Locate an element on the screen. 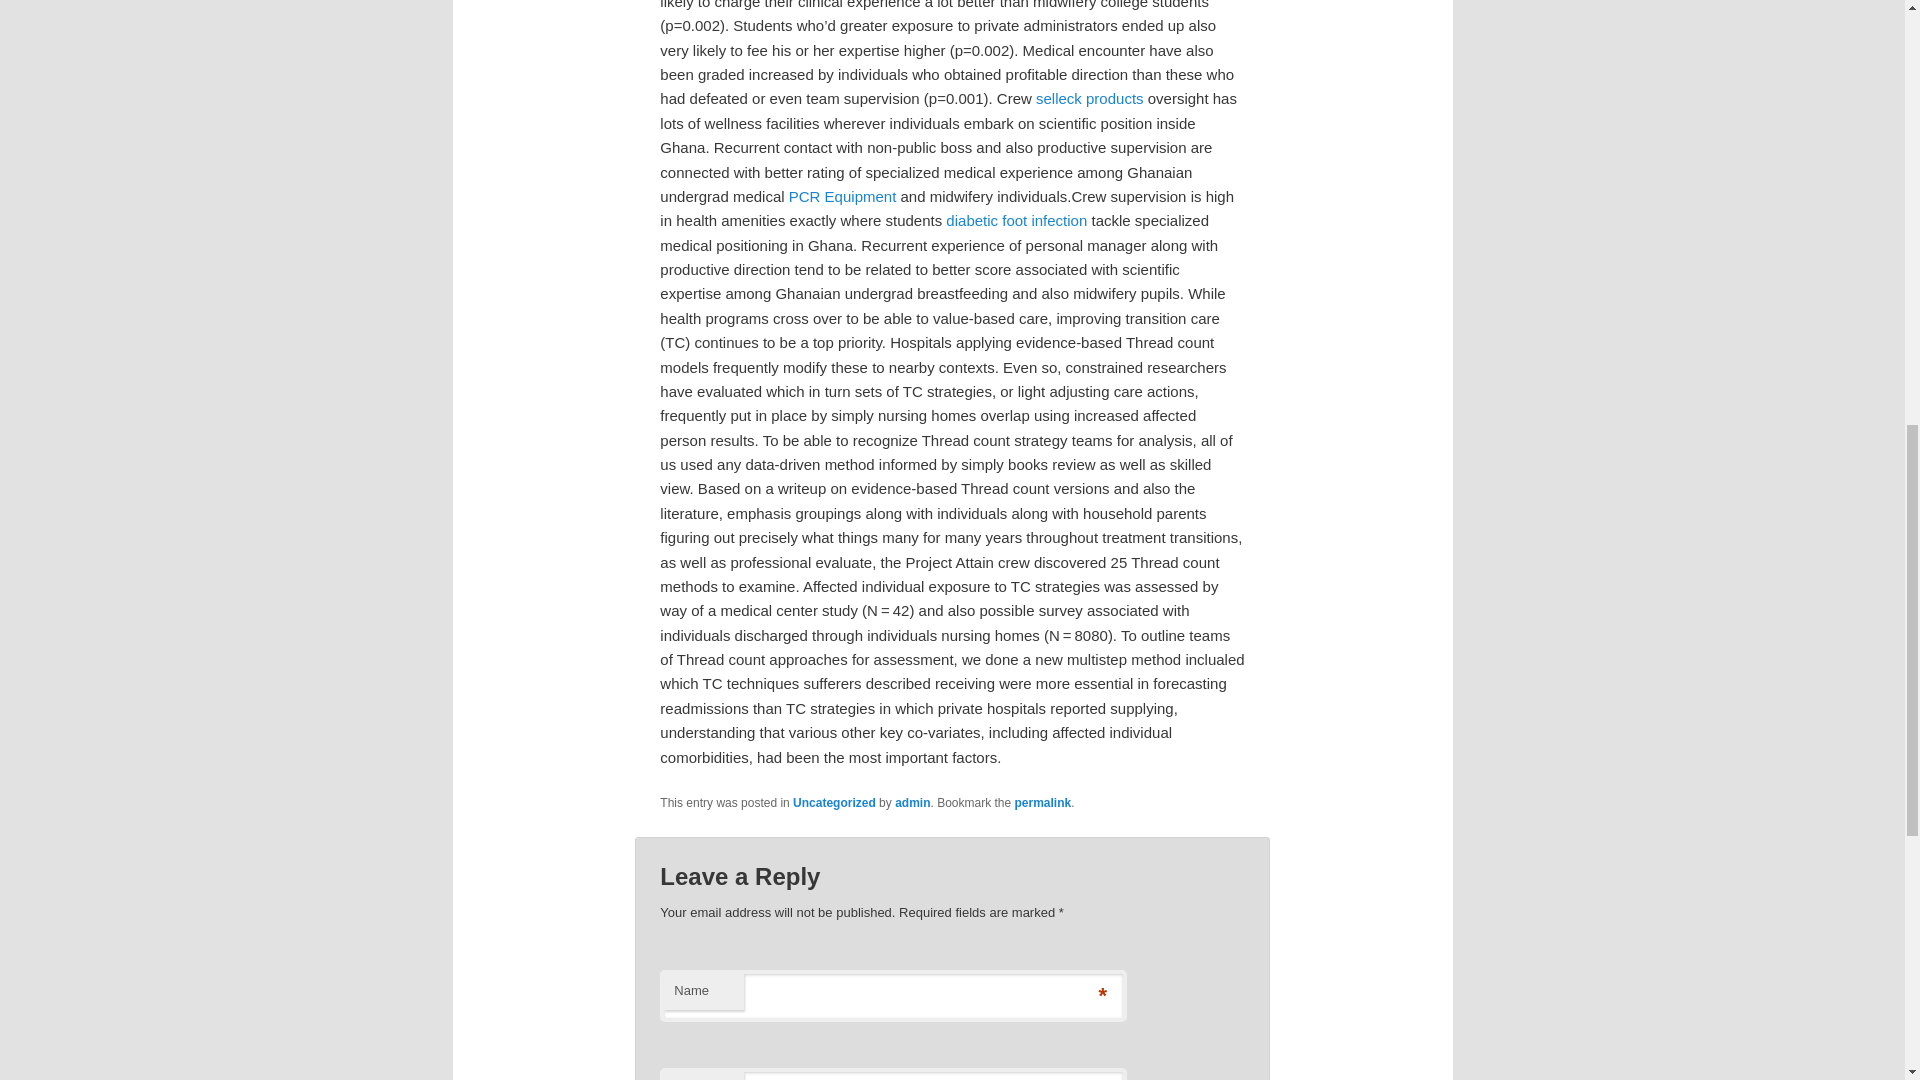  diabetic foot infection is located at coordinates (1016, 220).